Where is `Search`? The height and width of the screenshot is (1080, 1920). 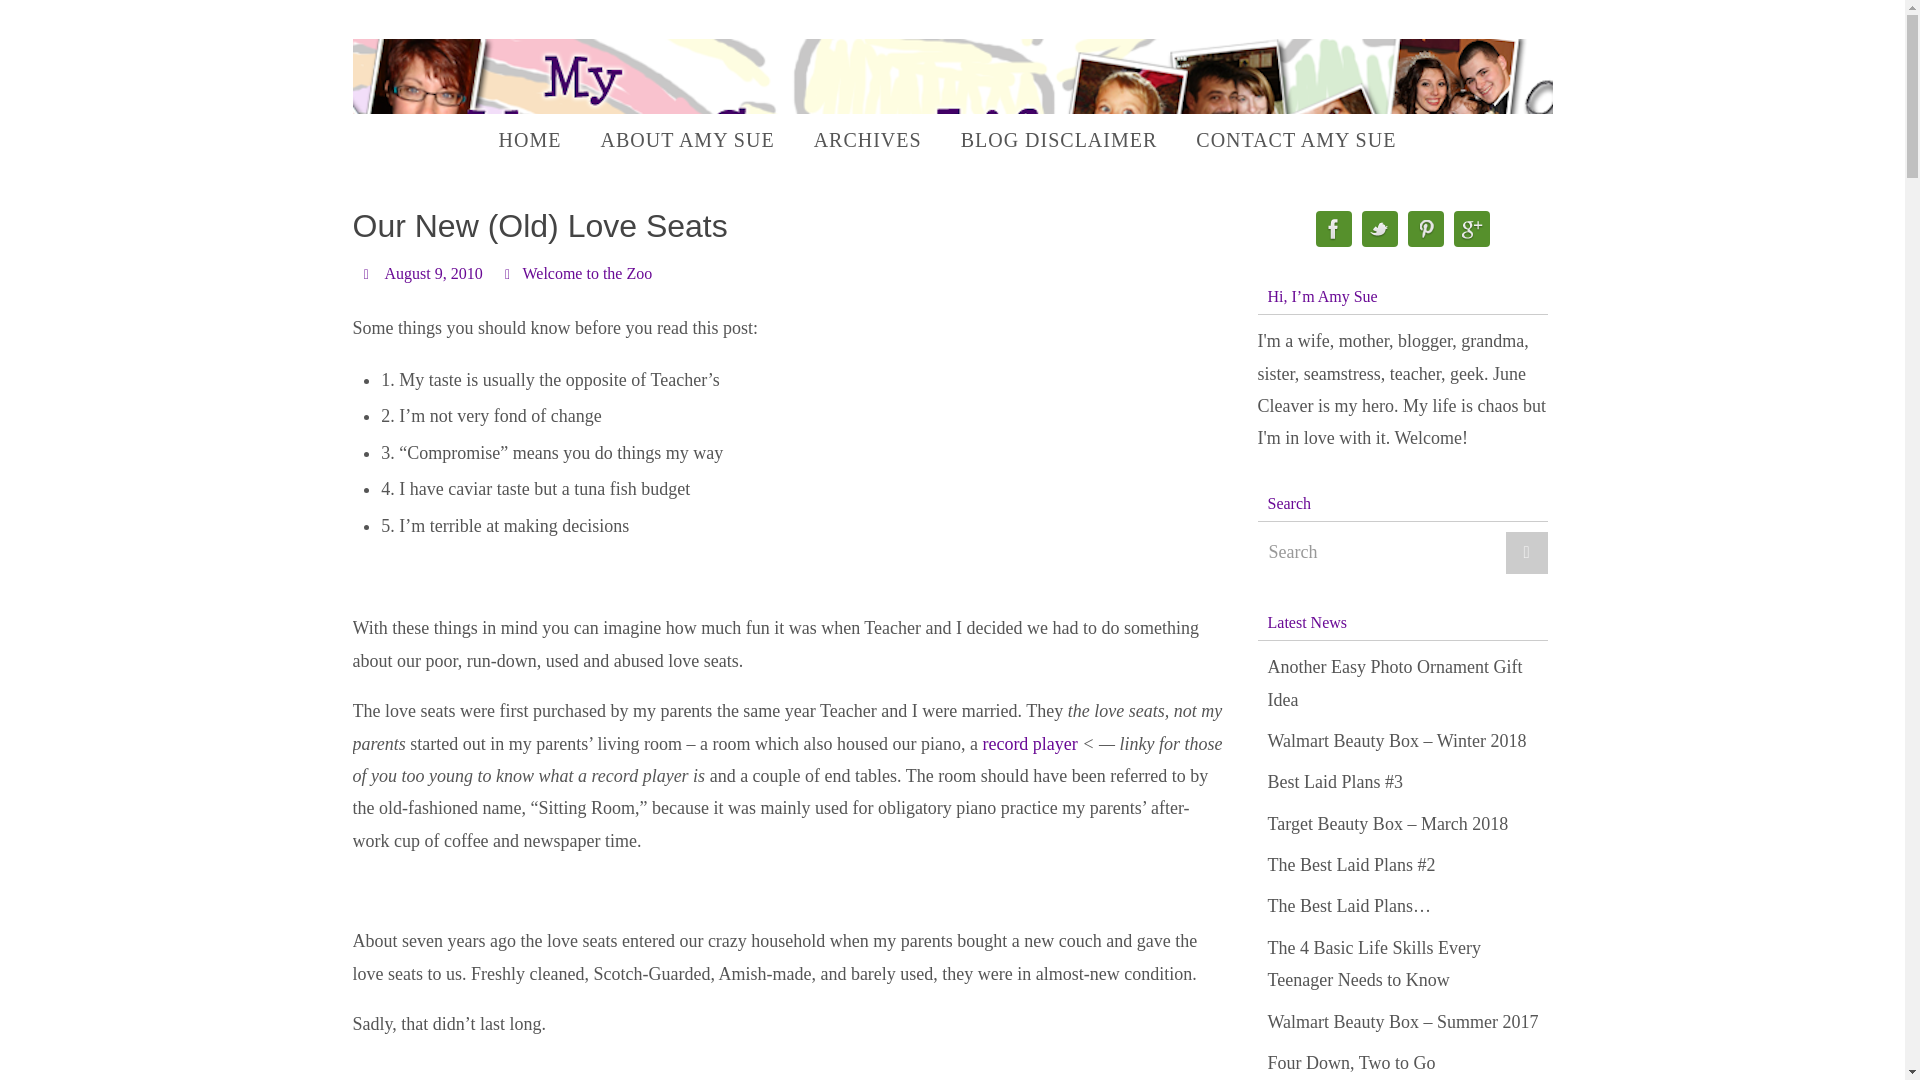
Search is located at coordinates (1402, 552).